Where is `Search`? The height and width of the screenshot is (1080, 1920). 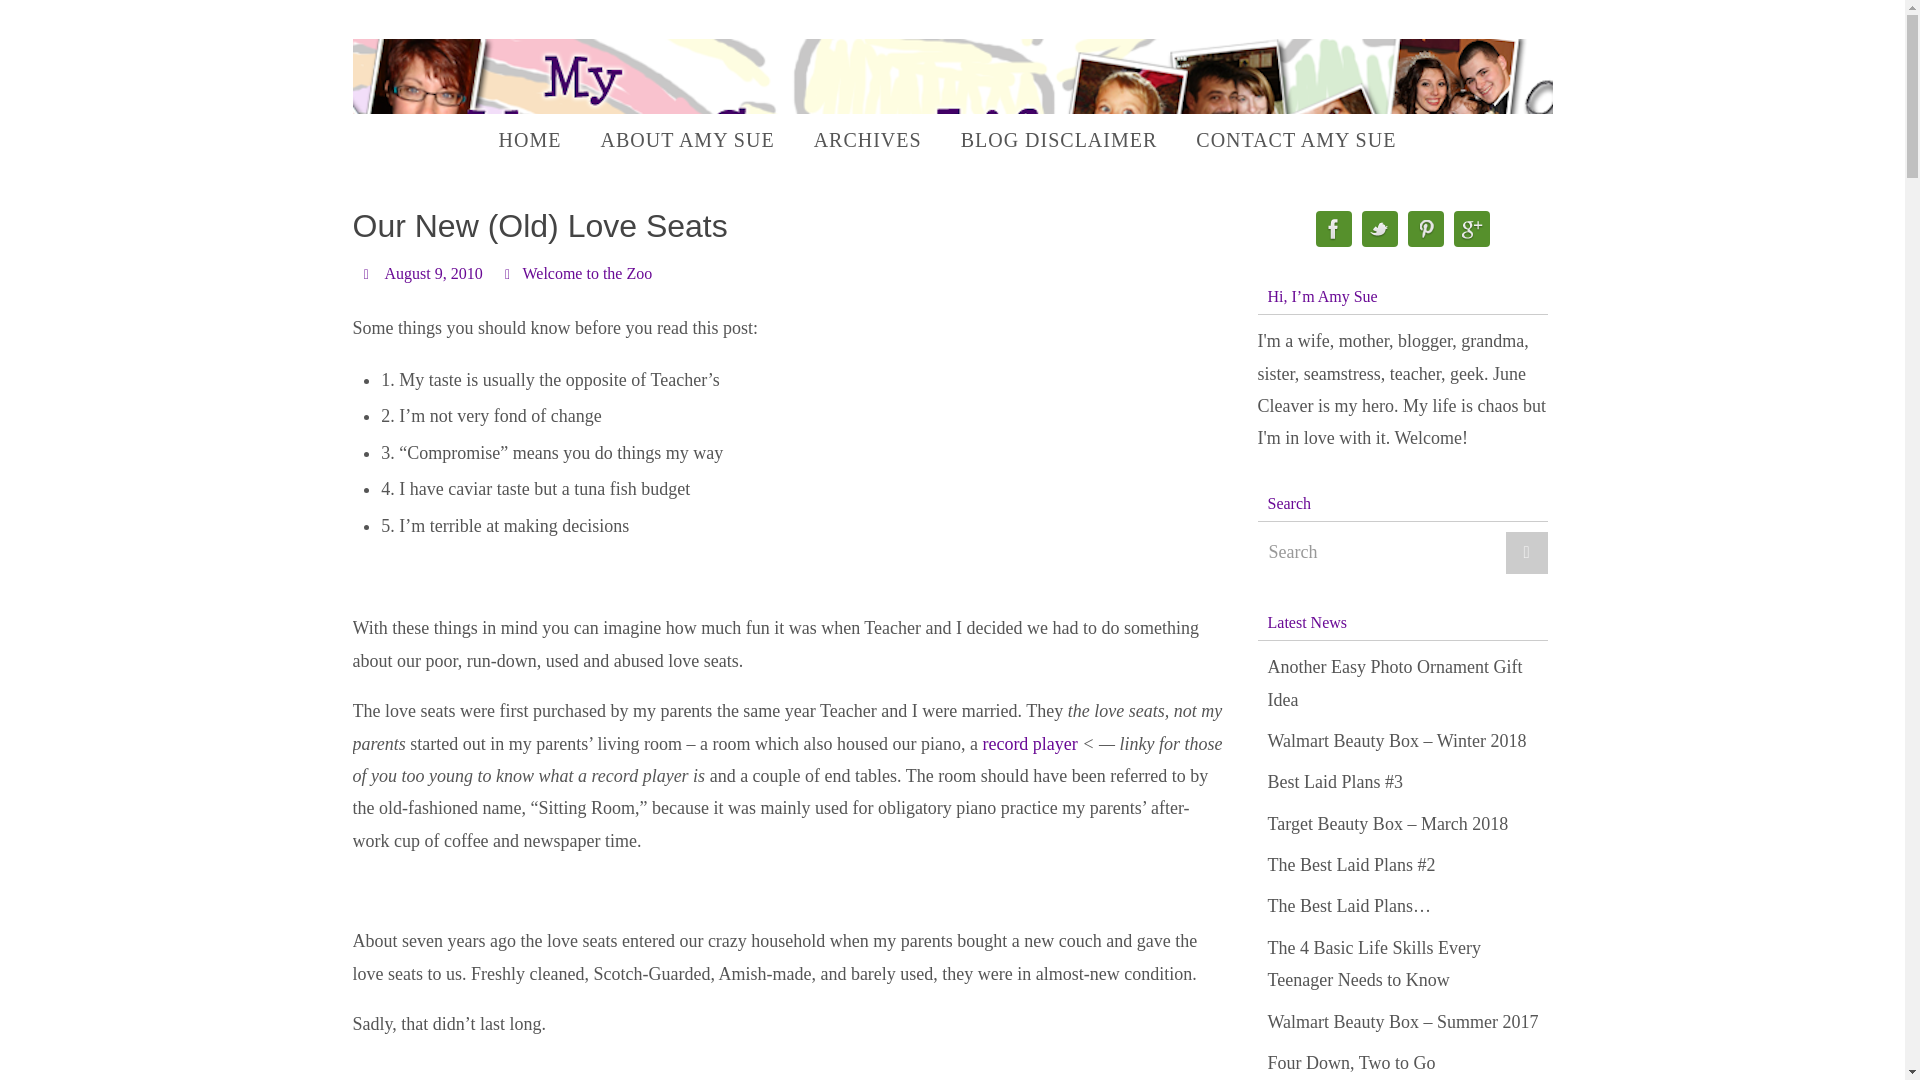
Search is located at coordinates (1402, 552).